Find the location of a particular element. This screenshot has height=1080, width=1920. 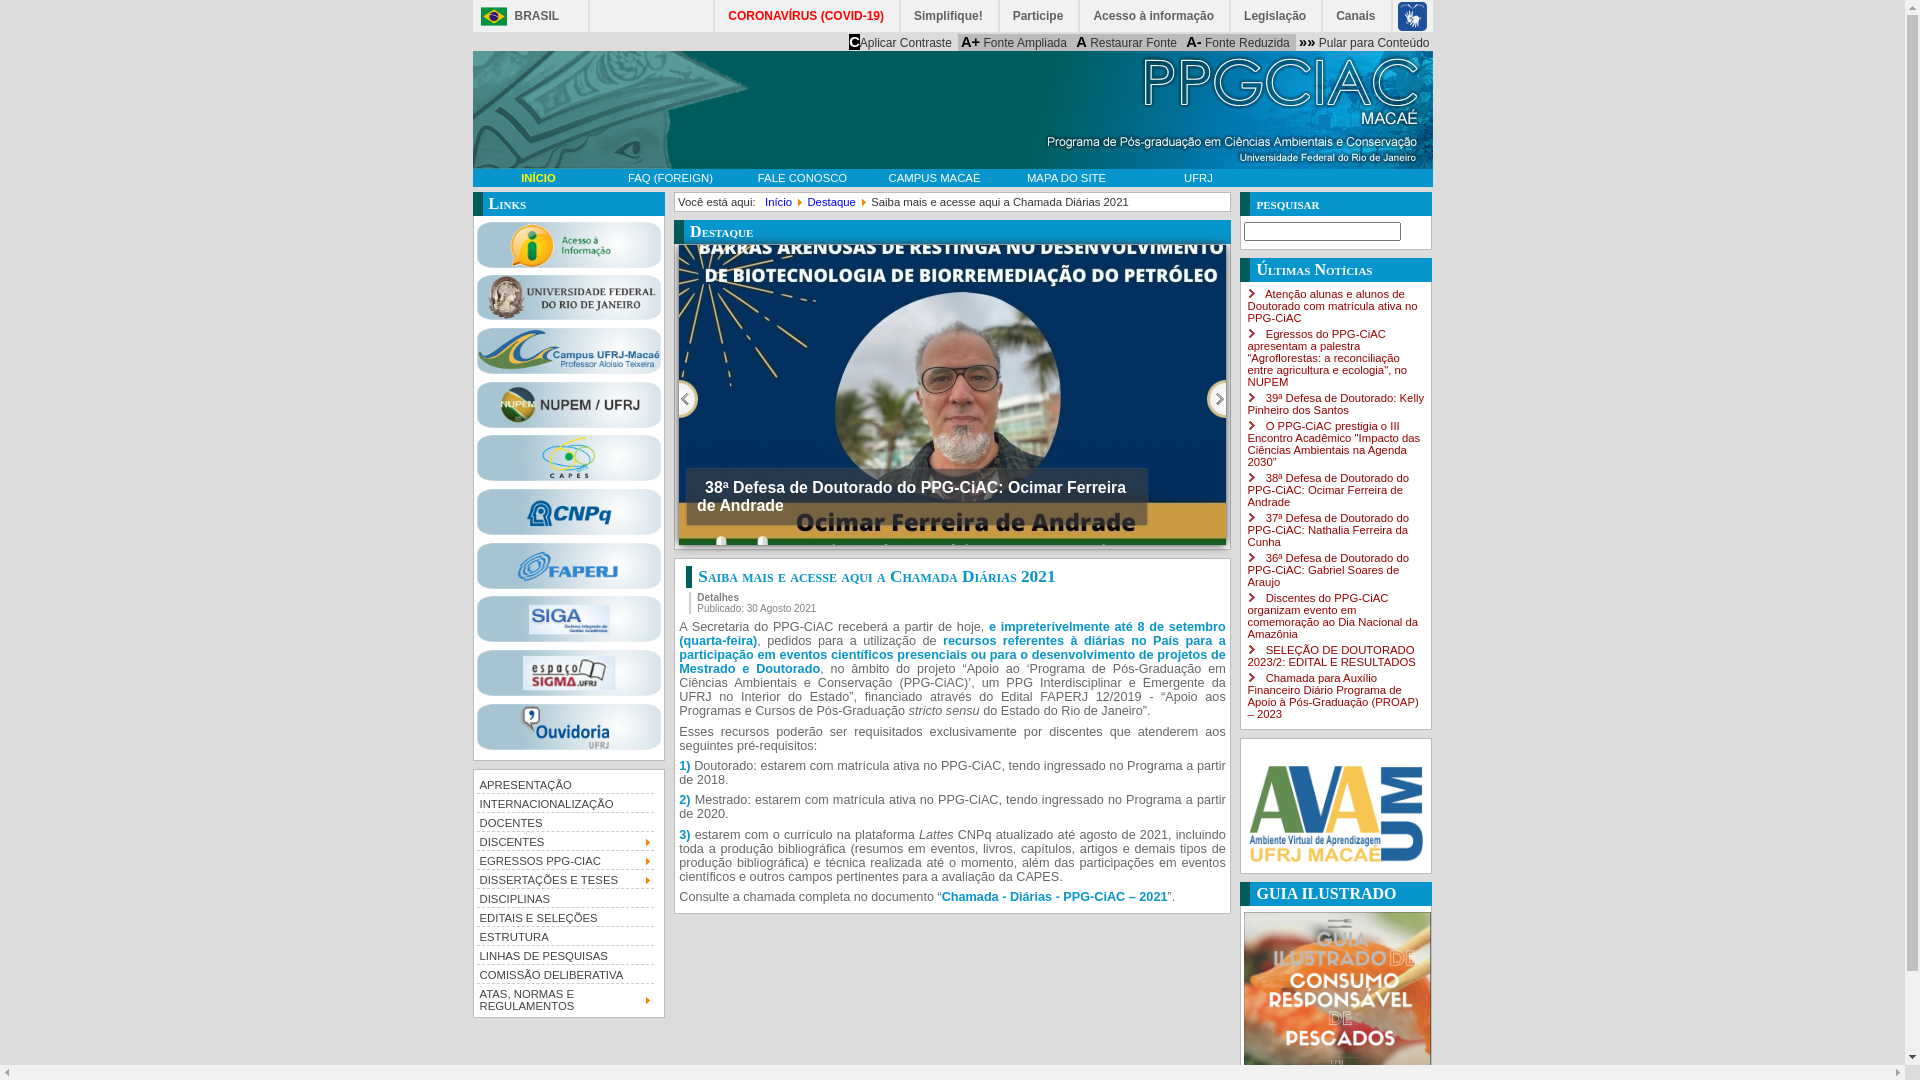

BRASIL is located at coordinates (514, 16).